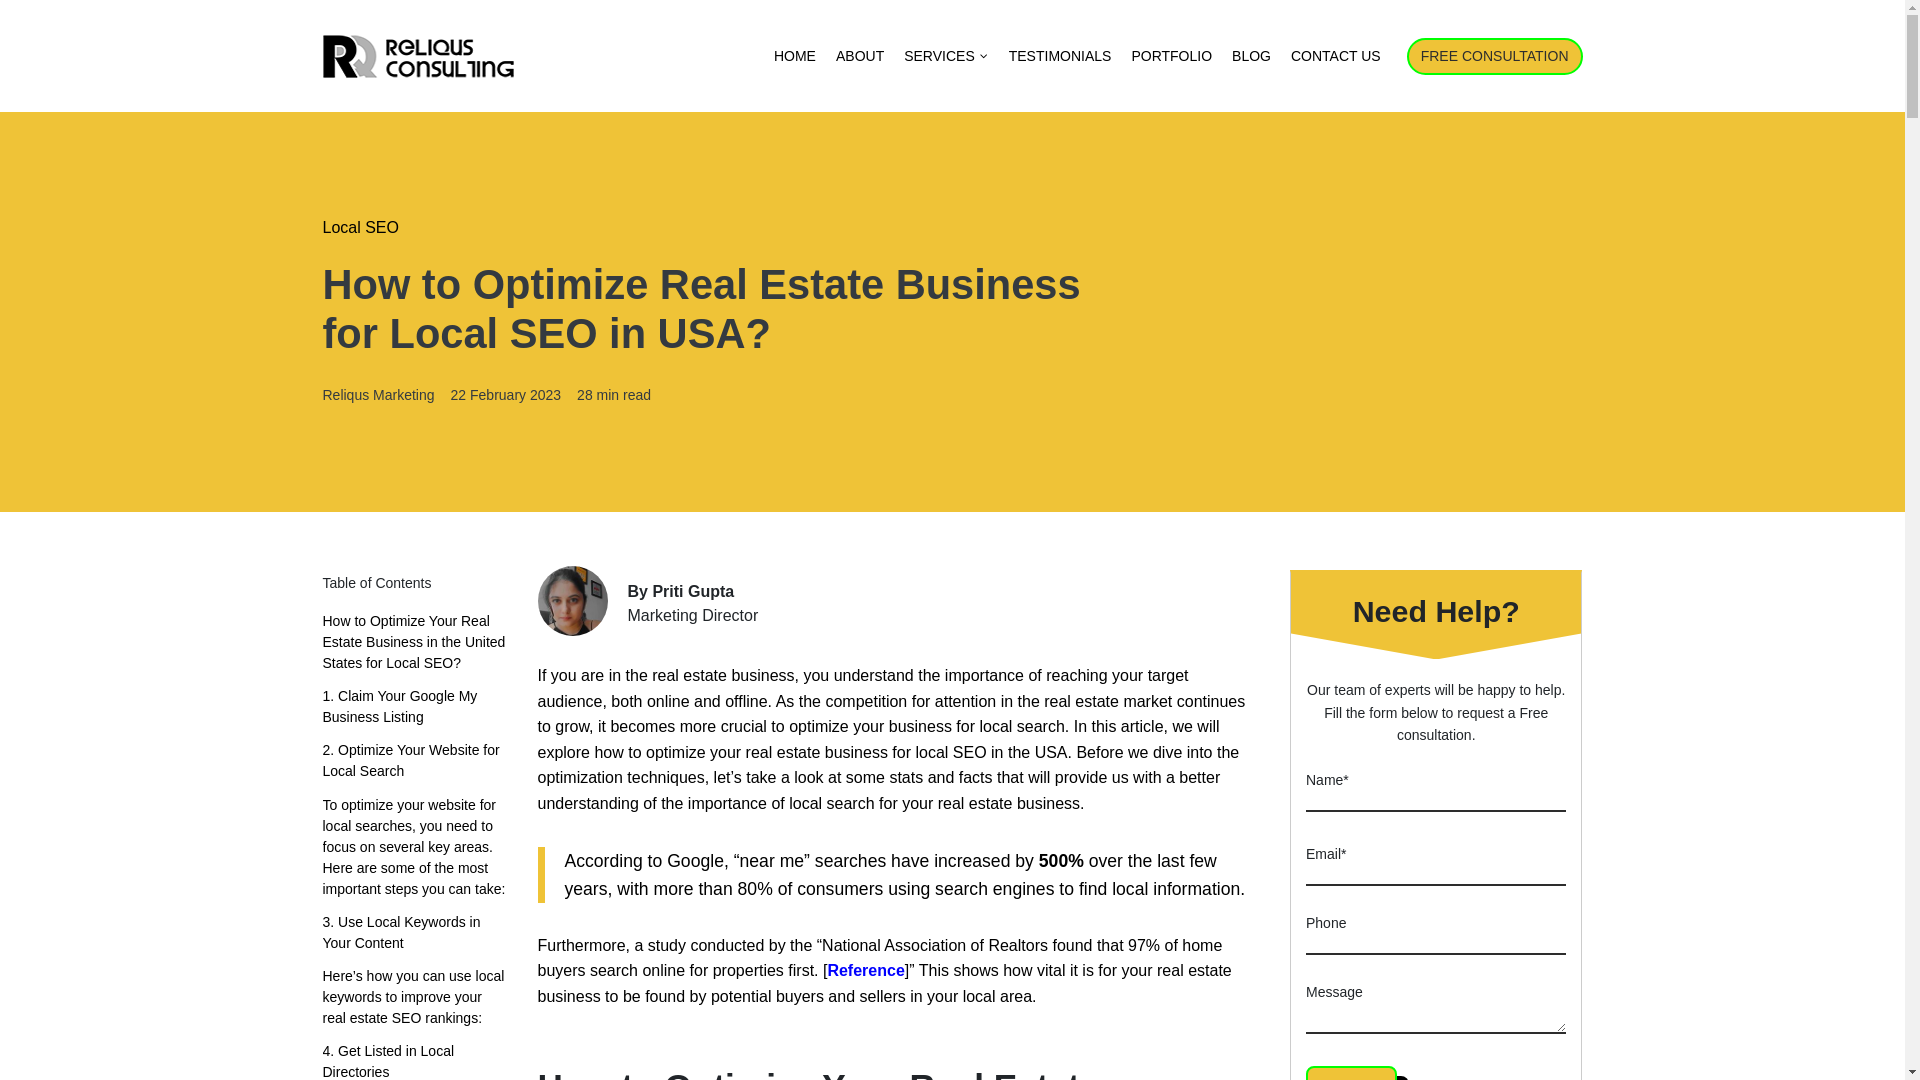  What do you see at coordinates (414, 932) in the screenshot?
I see `3. Use Local Keywords in Your Content` at bounding box center [414, 932].